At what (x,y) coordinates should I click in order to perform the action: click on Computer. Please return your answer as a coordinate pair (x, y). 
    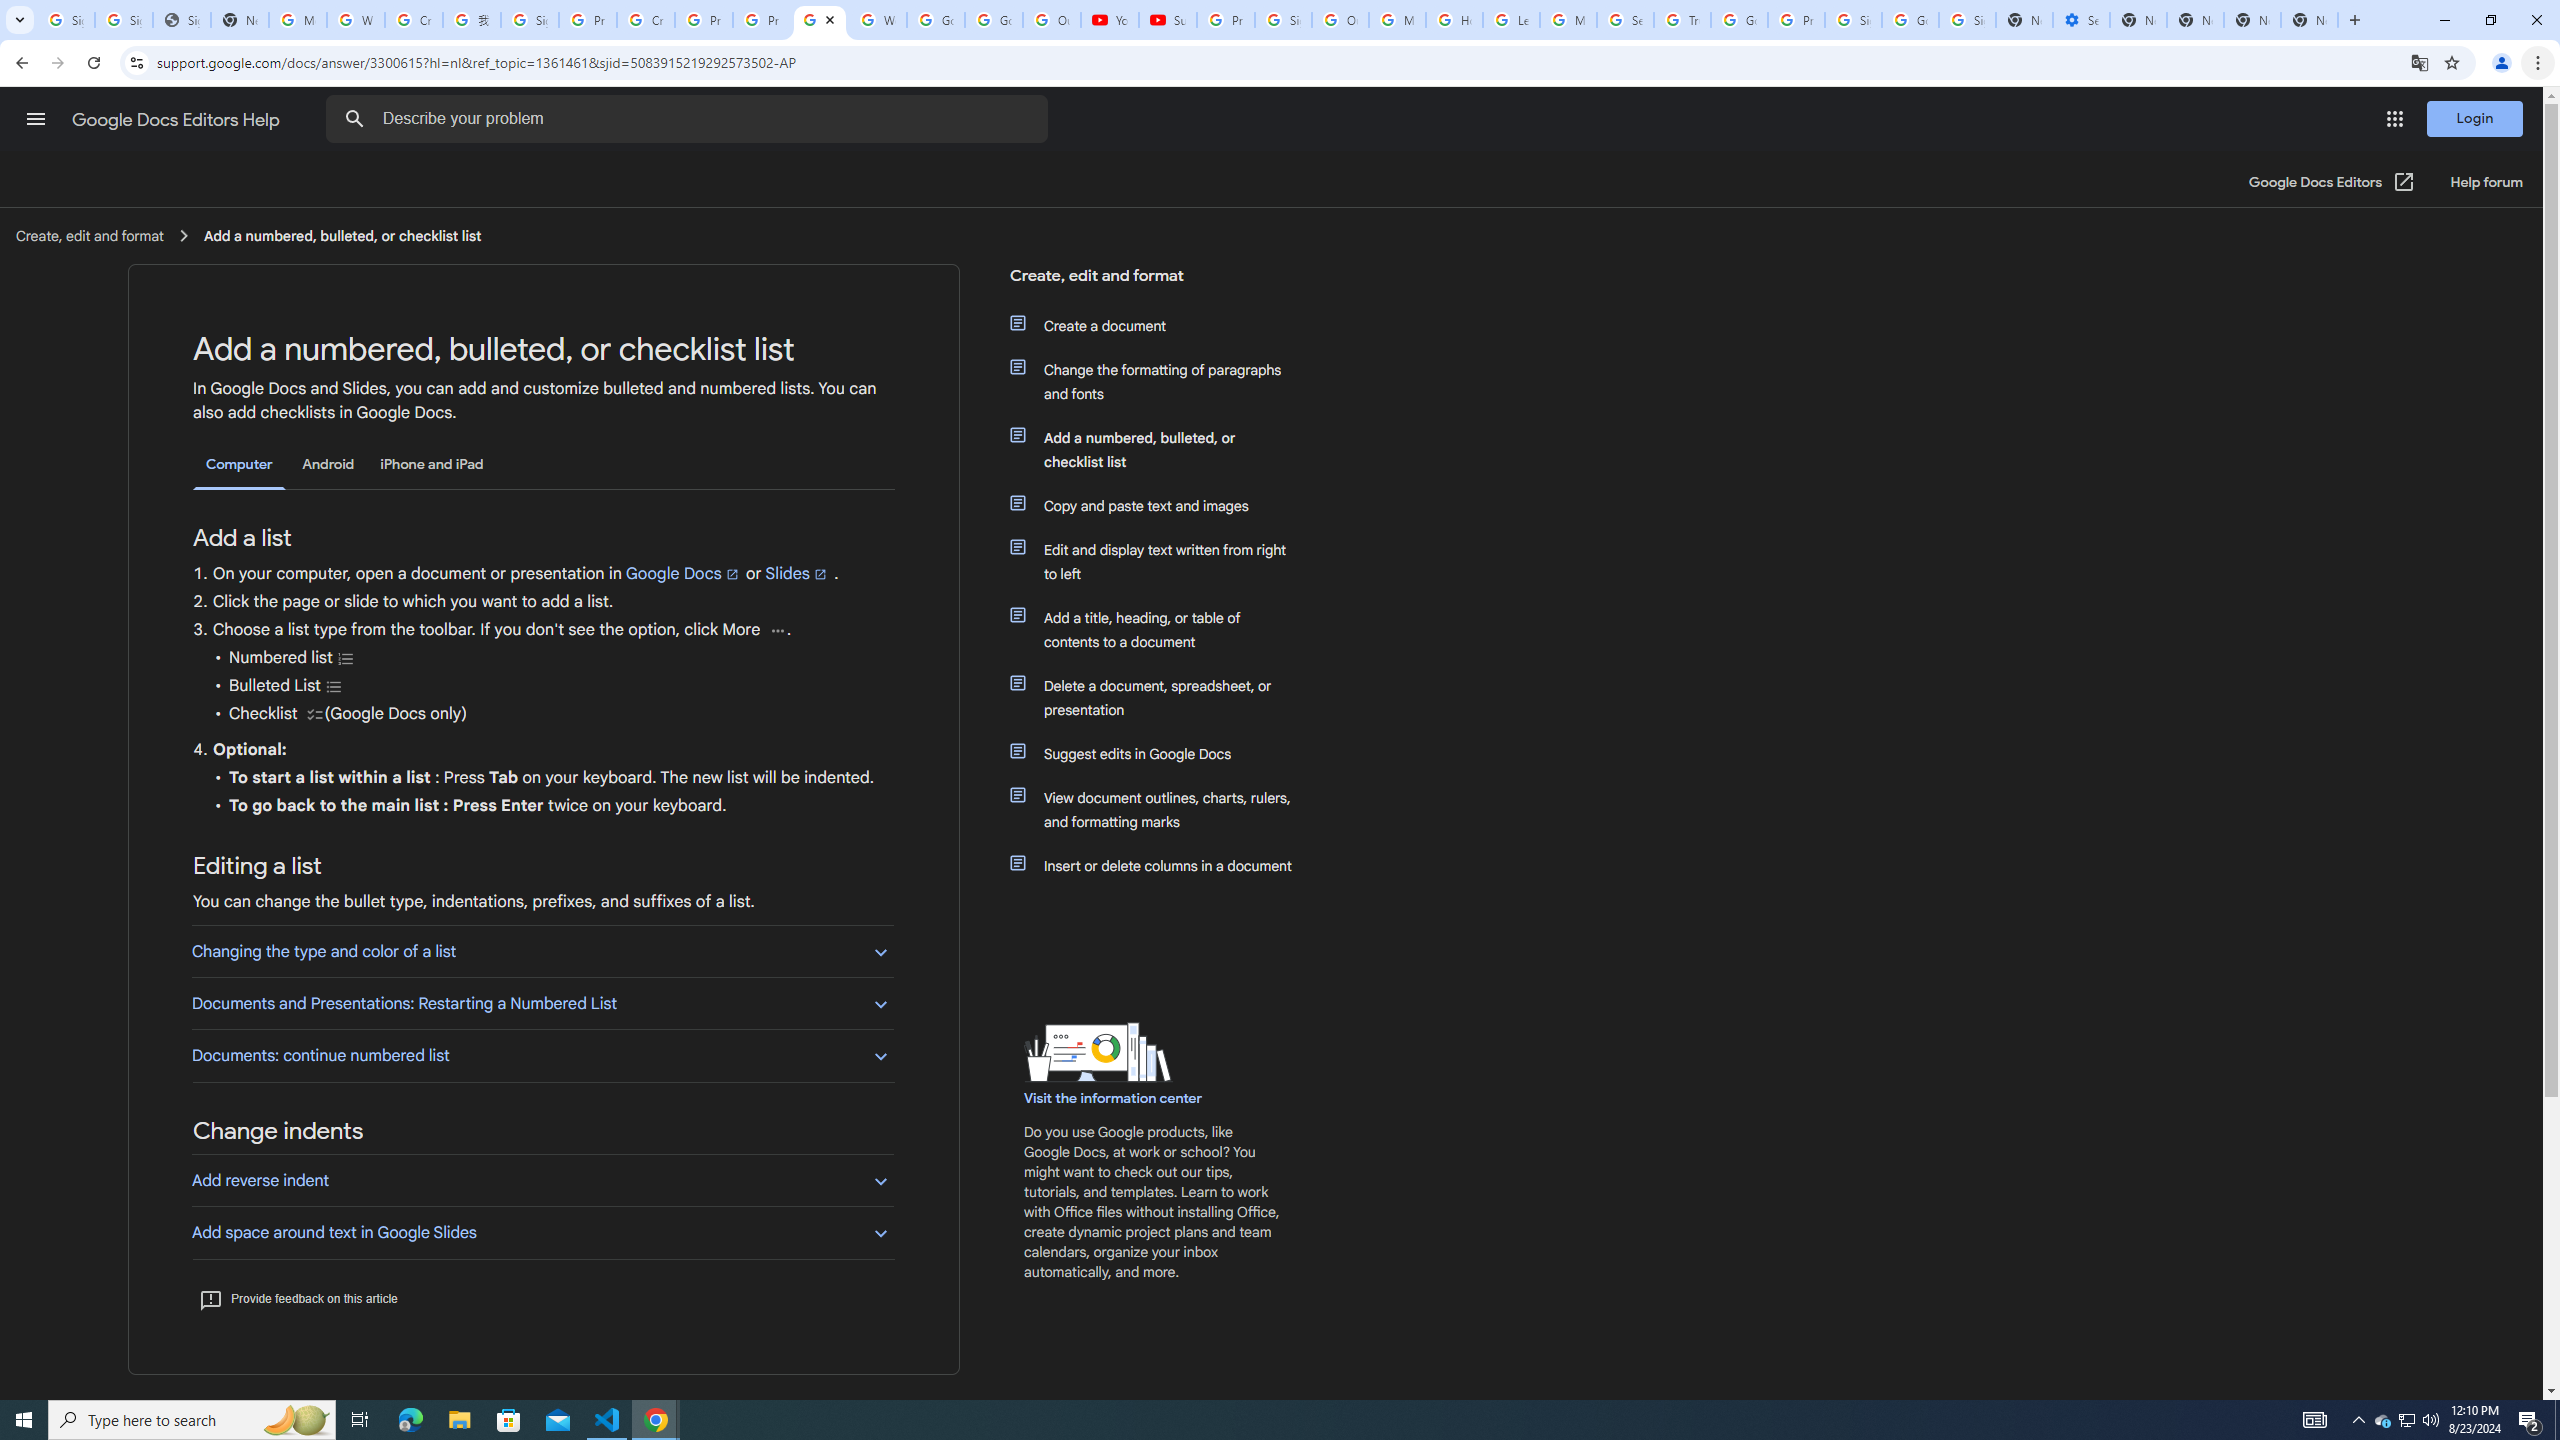
    Looking at the image, I should click on (239, 464).